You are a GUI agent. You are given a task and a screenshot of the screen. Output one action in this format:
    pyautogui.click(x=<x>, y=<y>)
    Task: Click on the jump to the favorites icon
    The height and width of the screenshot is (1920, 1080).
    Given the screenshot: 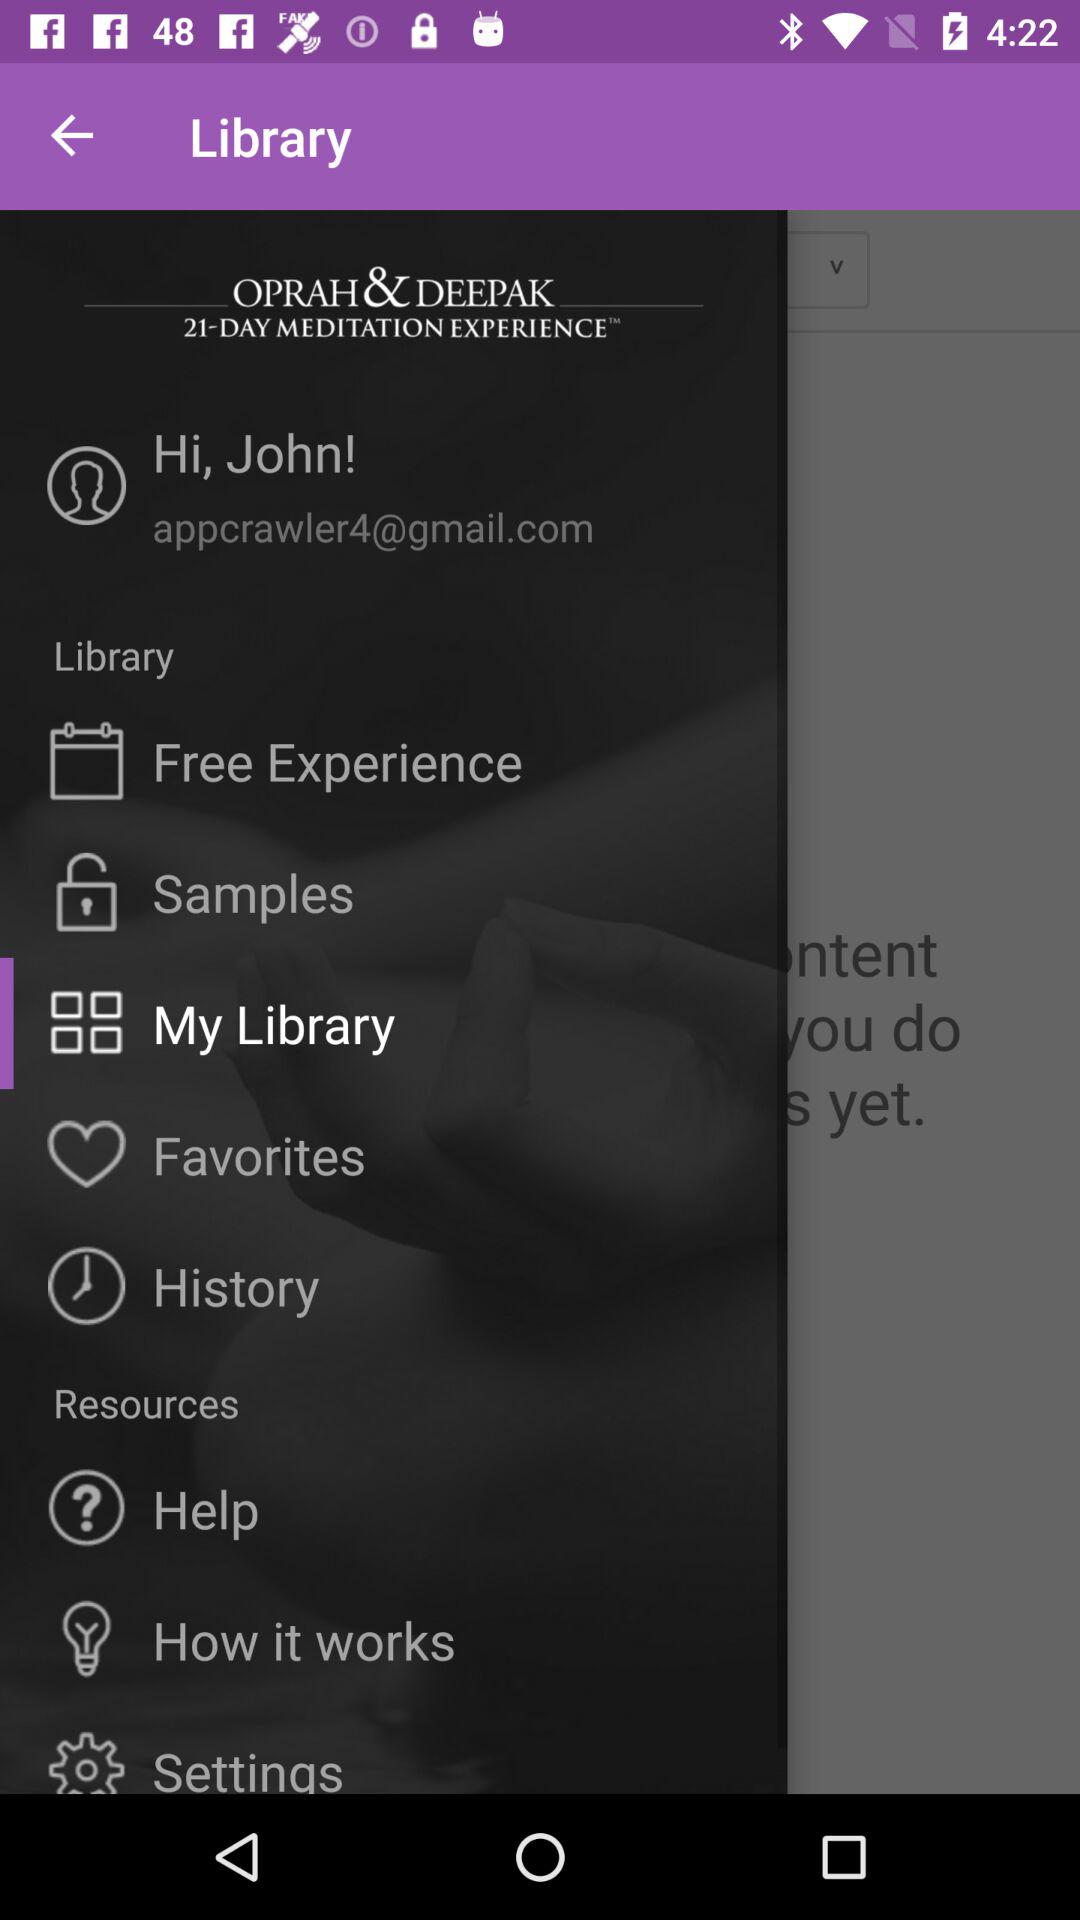 What is the action you would take?
    pyautogui.click(x=258, y=1154)
    